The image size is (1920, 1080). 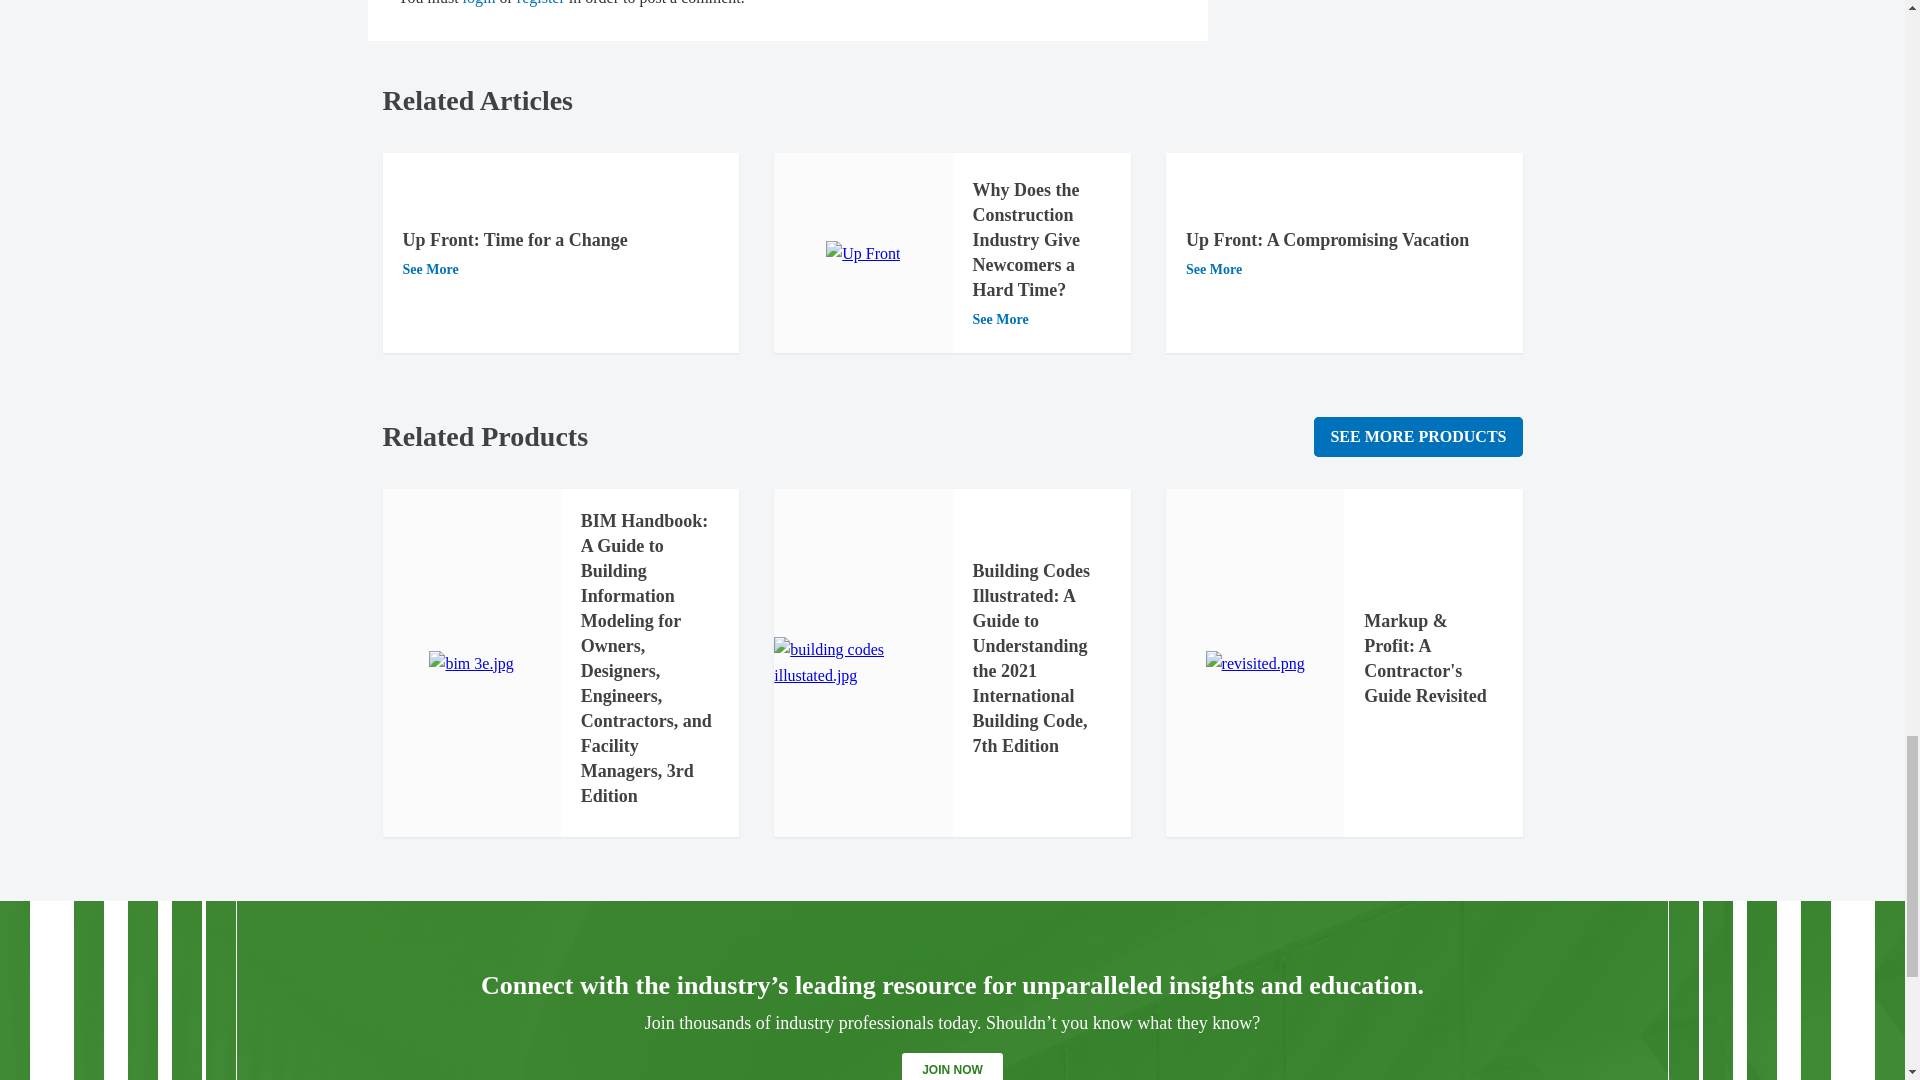 What do you see at coordinates (1255, 664) in the screenshot?
I see `revisited.png` at bounding box center [1255, 664].